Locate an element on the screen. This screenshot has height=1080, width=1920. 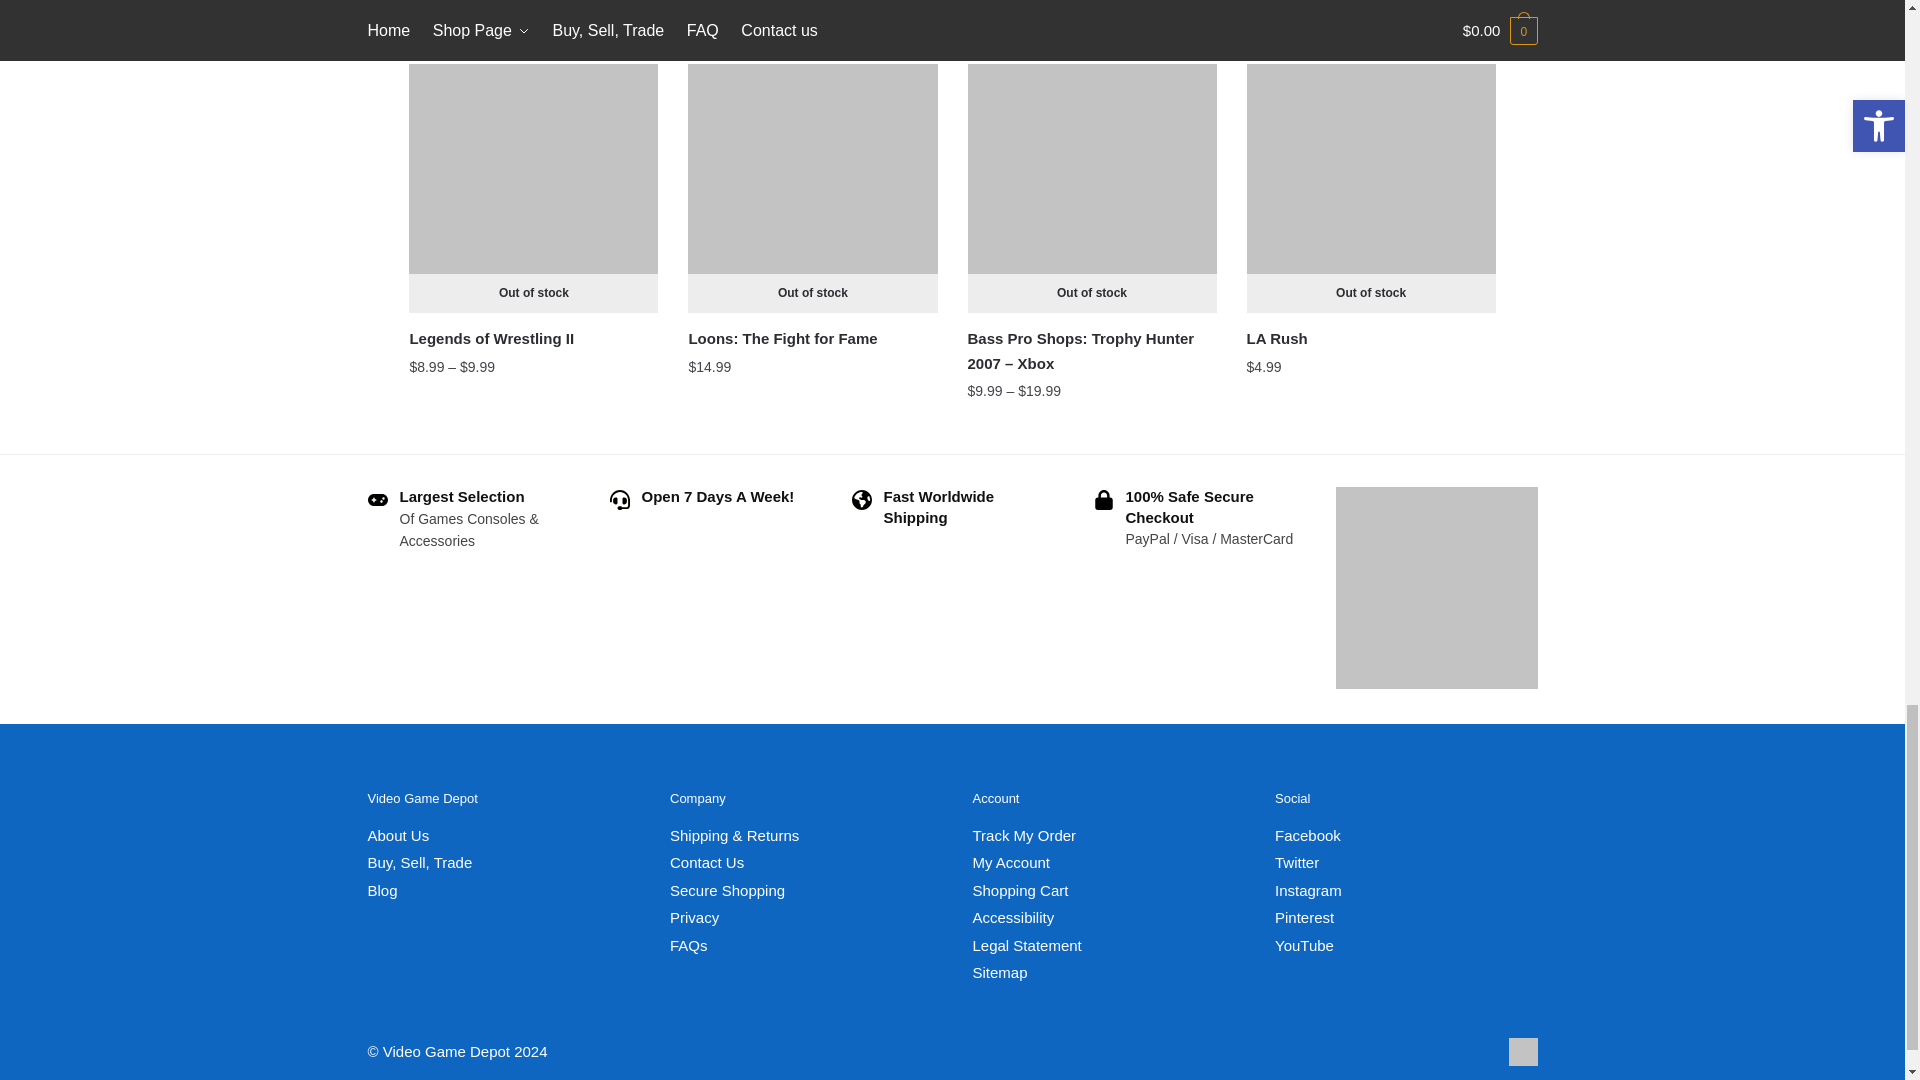
Legends of Wrestling II is located at coordinates (533, 188).